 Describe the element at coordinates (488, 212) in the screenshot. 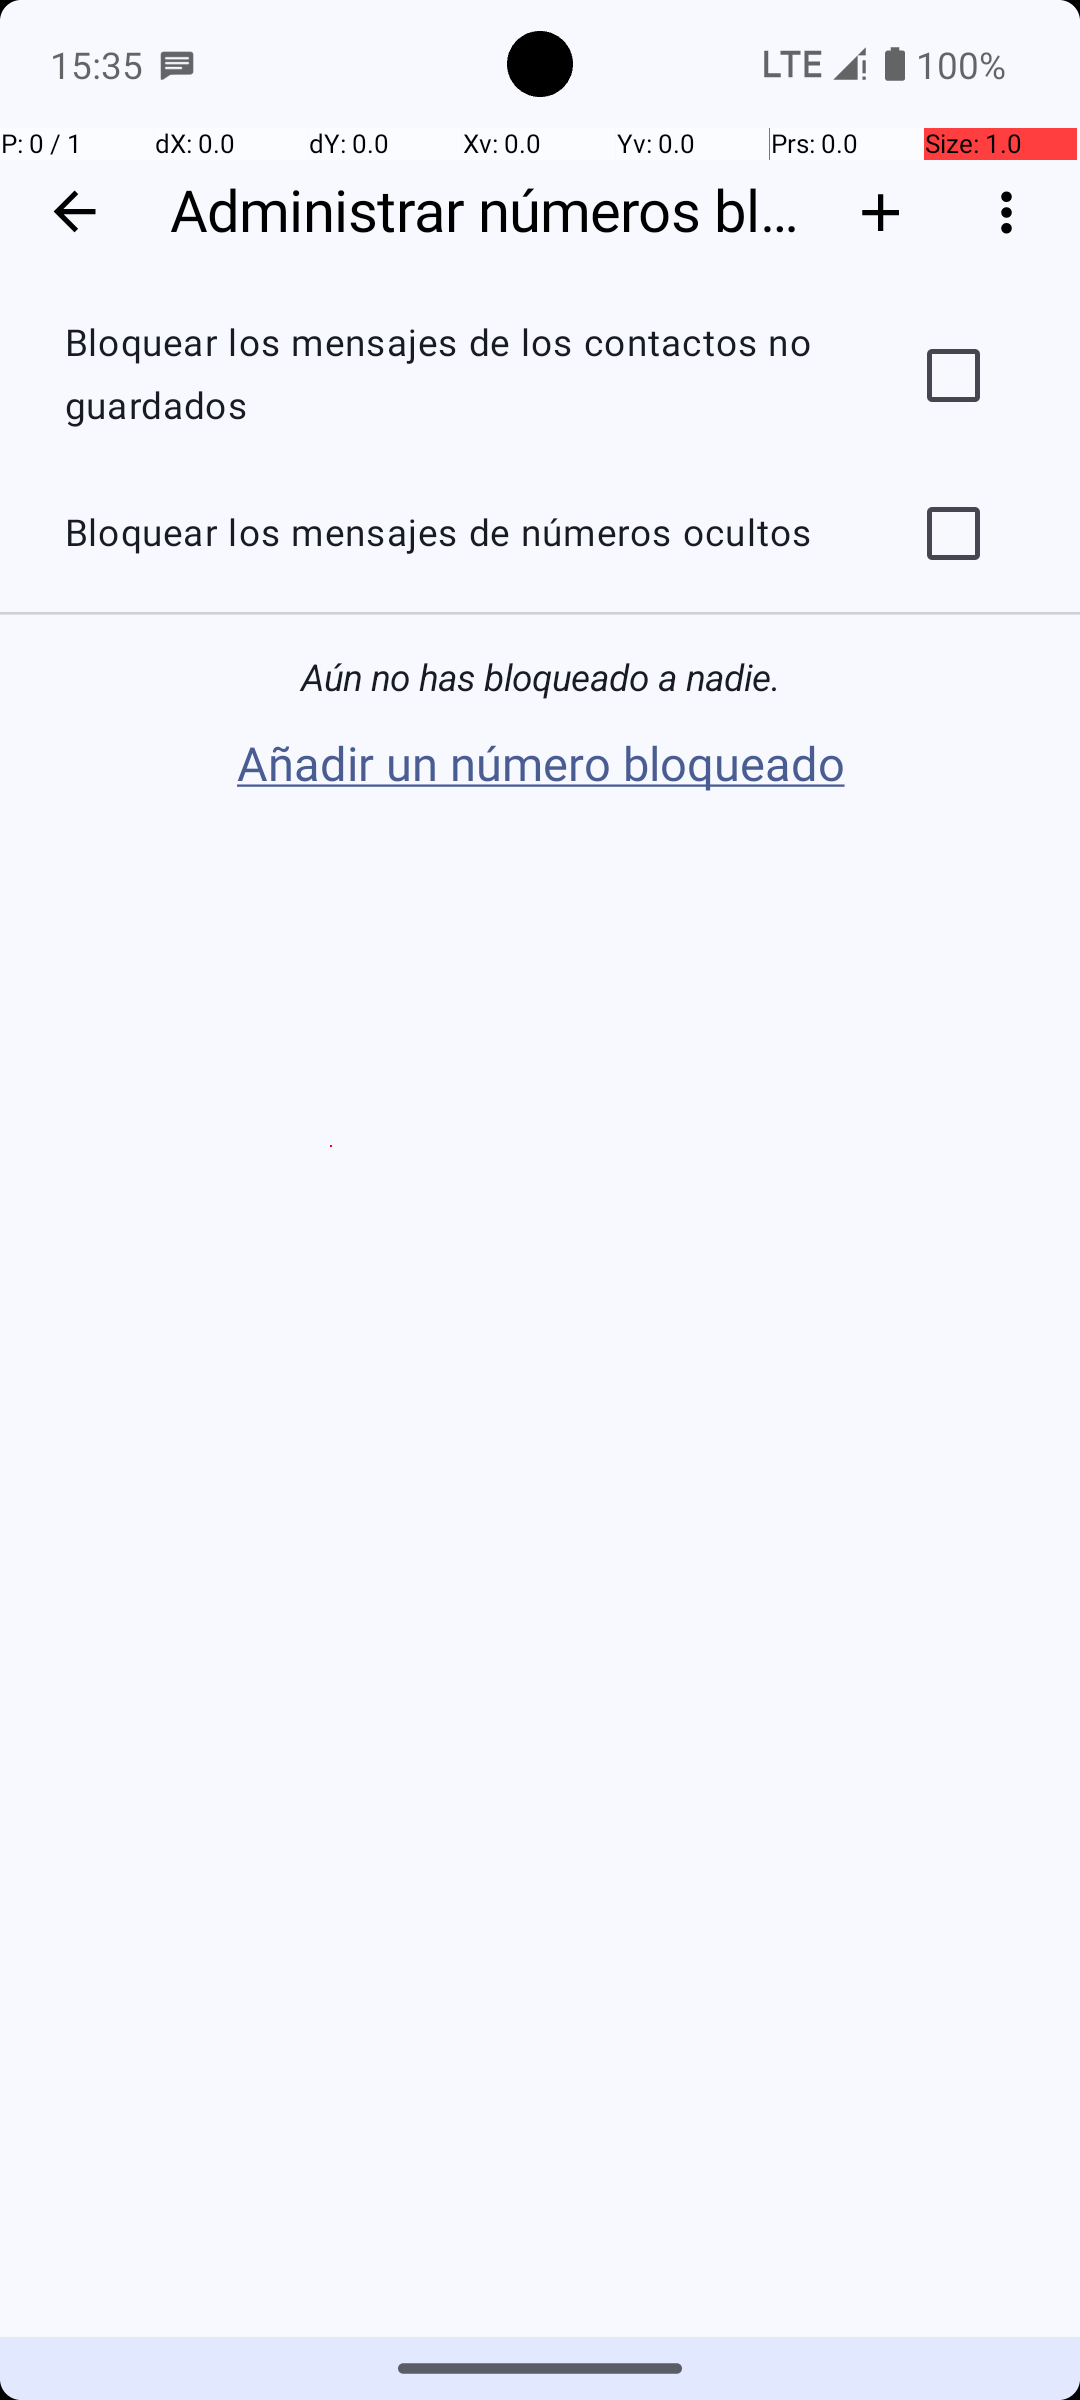

I see `Administrar números bloqueados` at that location.